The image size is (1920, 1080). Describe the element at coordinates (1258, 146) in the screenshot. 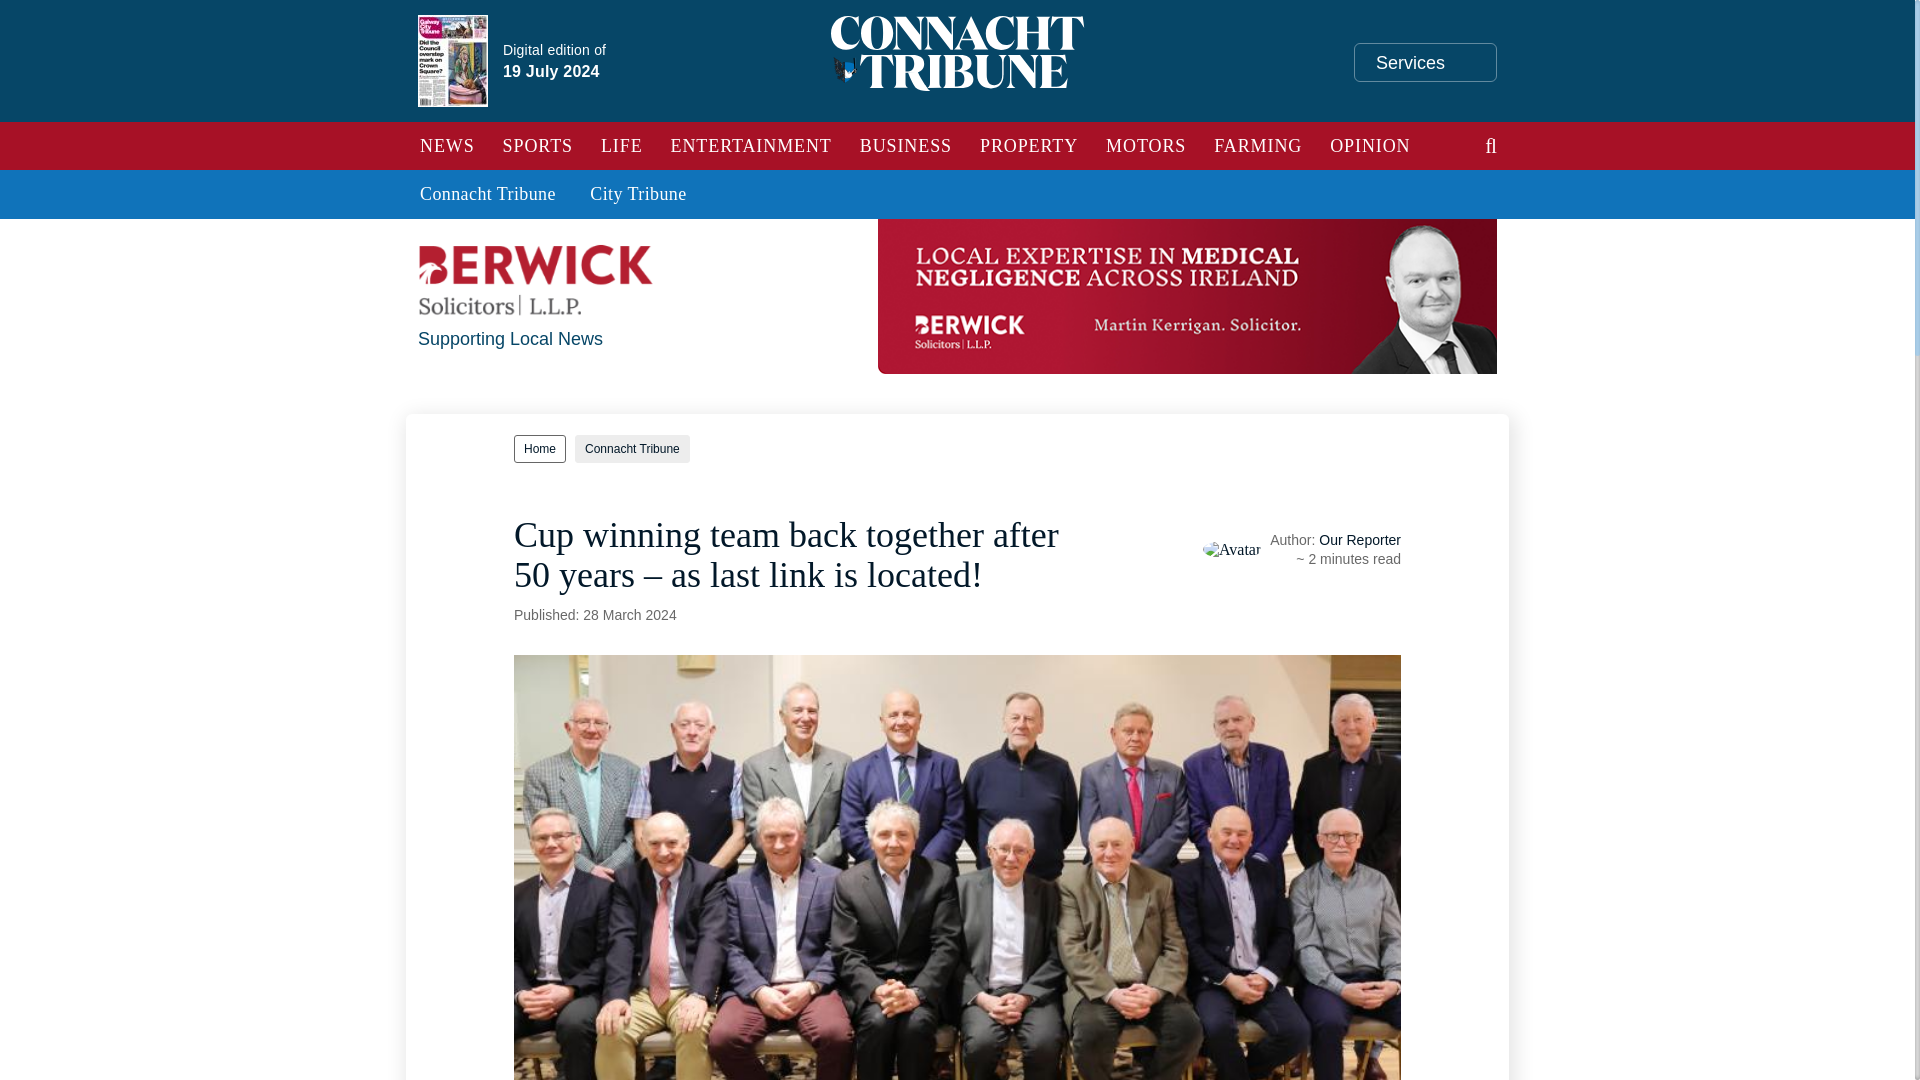

I see `PROPERTY` at that location.